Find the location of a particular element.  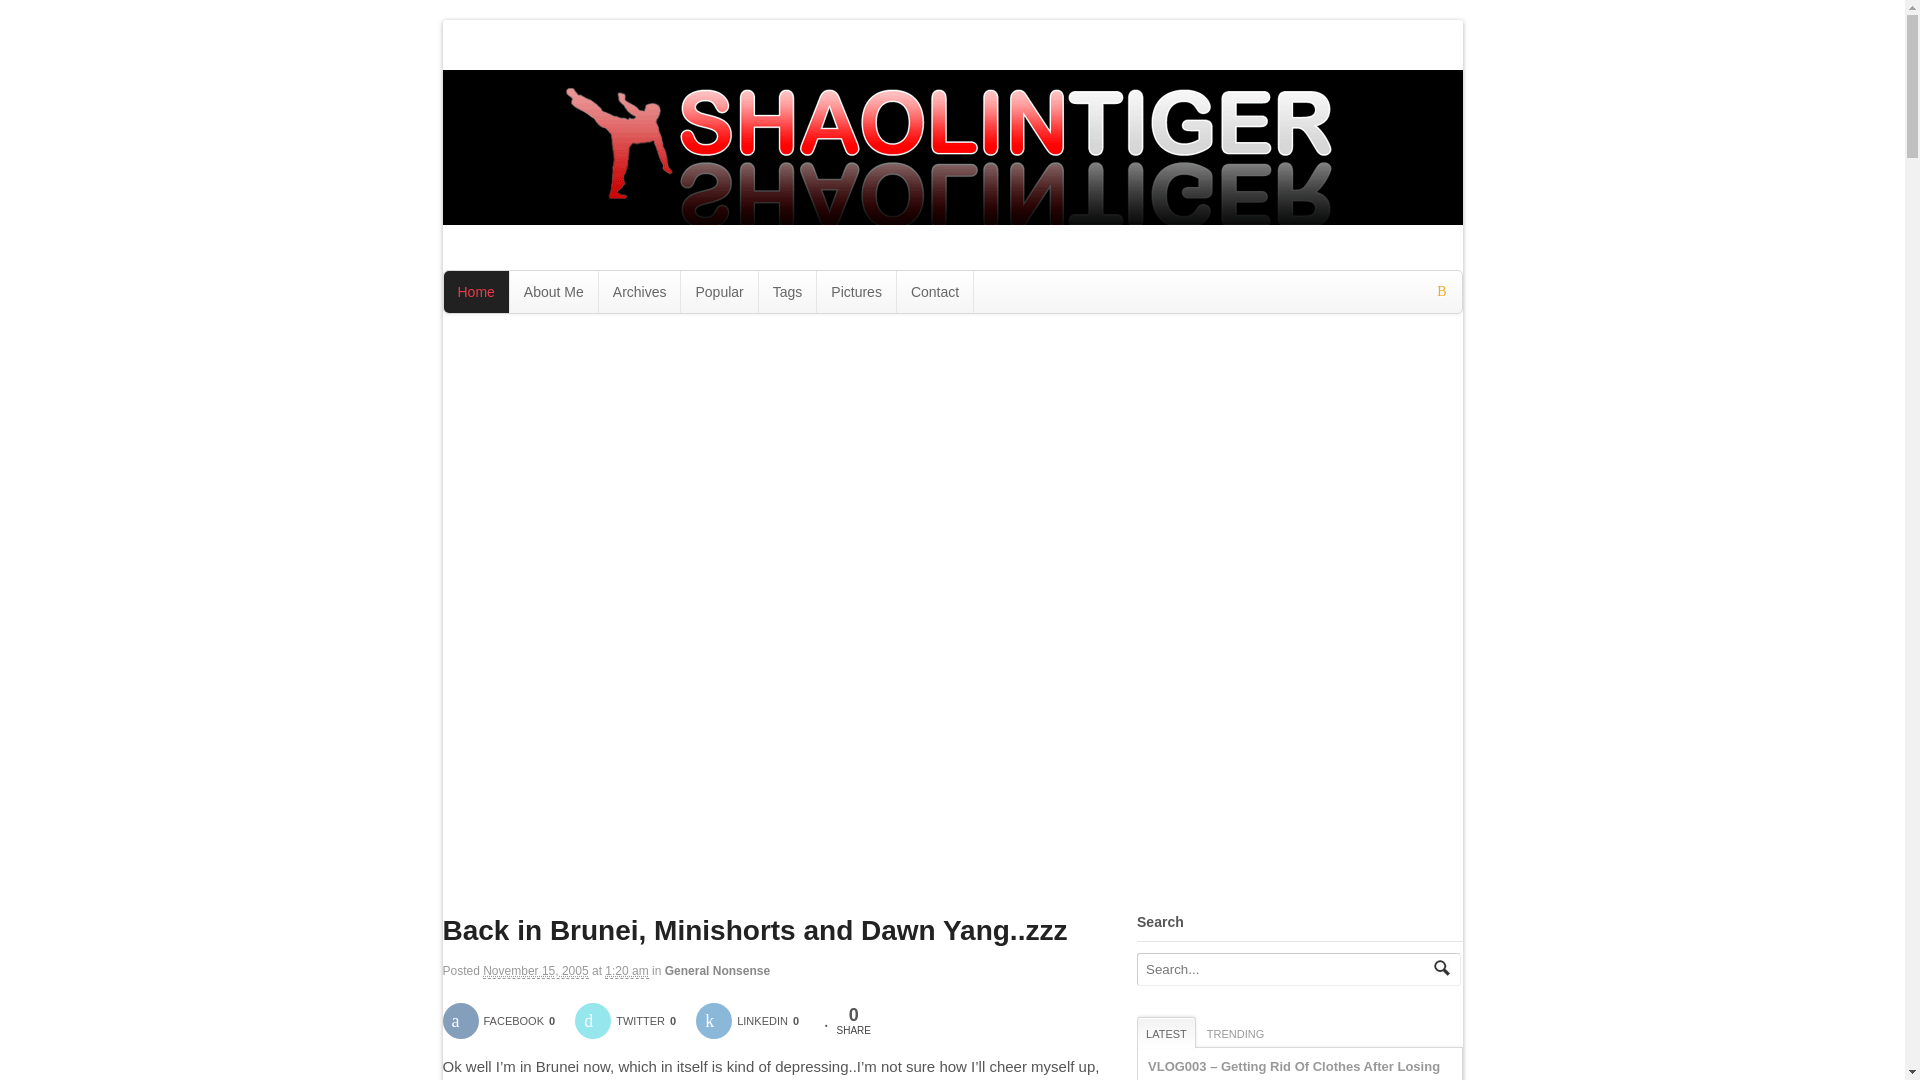

Contact is located at coordinates (934, 292).